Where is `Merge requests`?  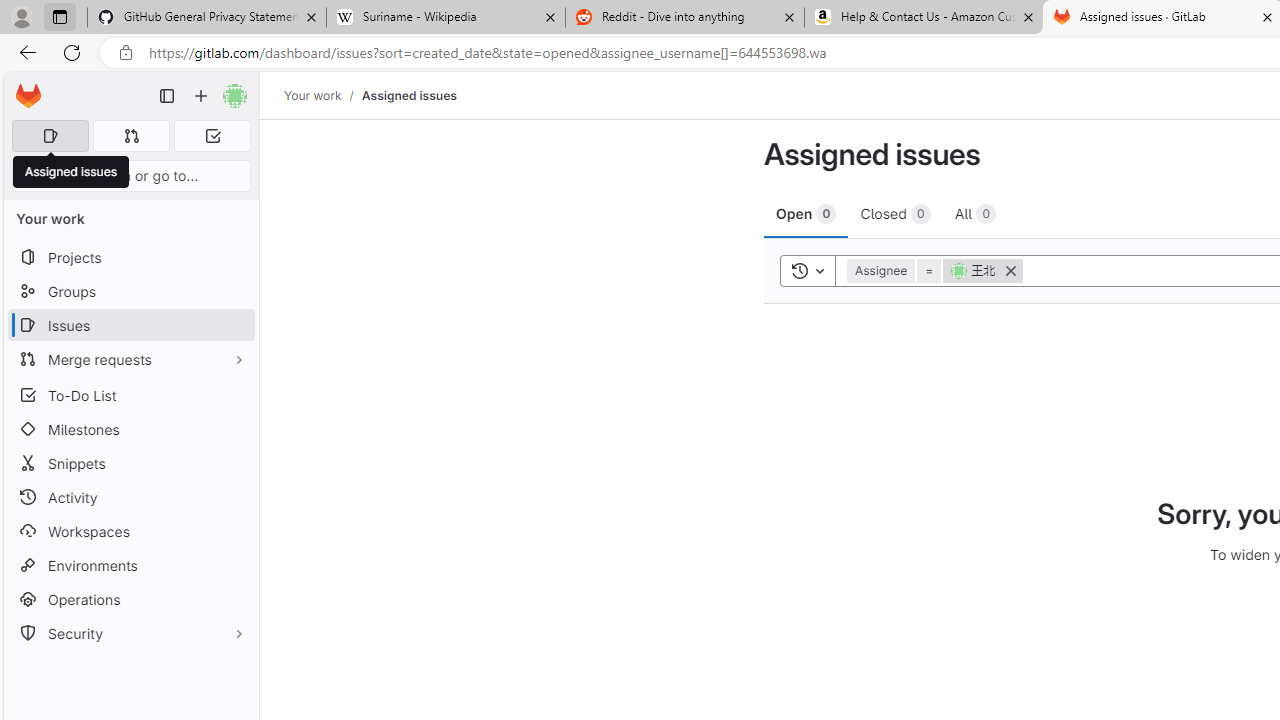 Merge requests is located at coordinates (130, 358).